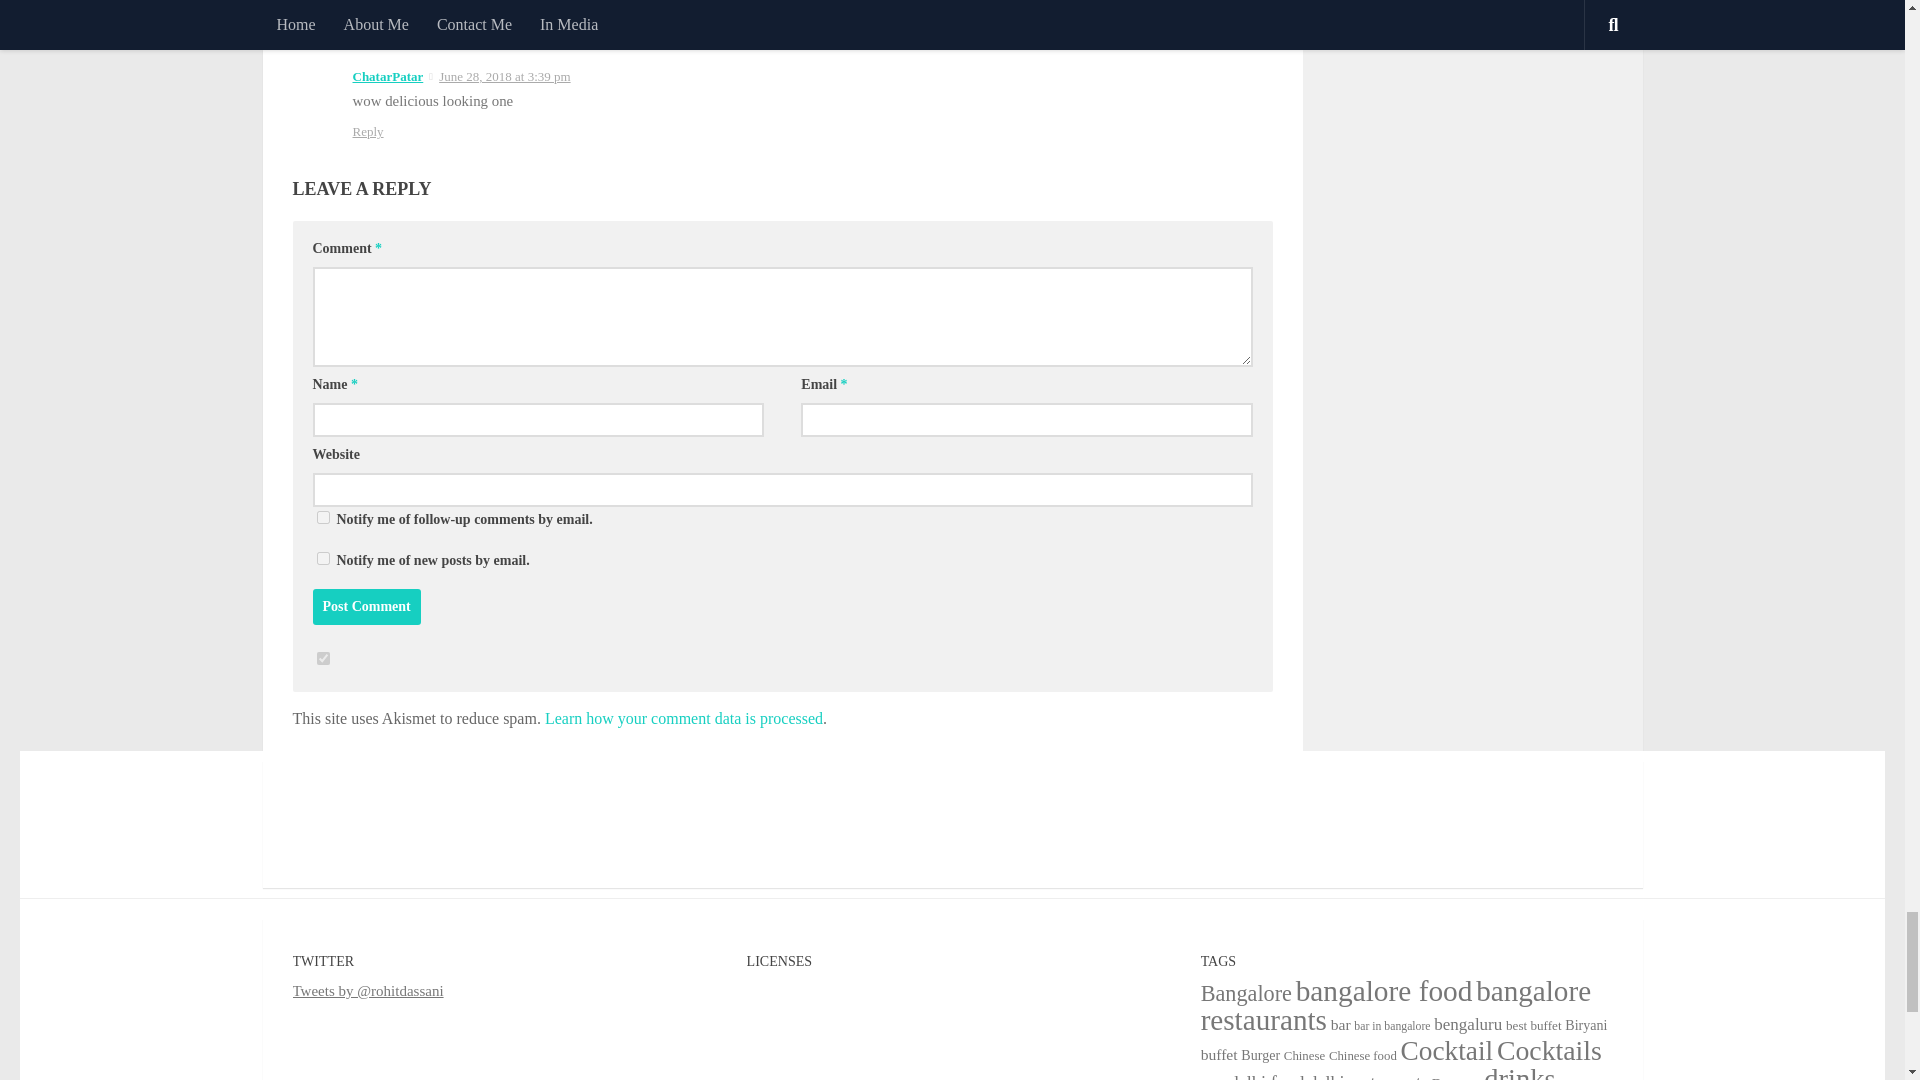 The width and height of the screenshot is (1920, 1080). I want to click on on, so click(322, 658).